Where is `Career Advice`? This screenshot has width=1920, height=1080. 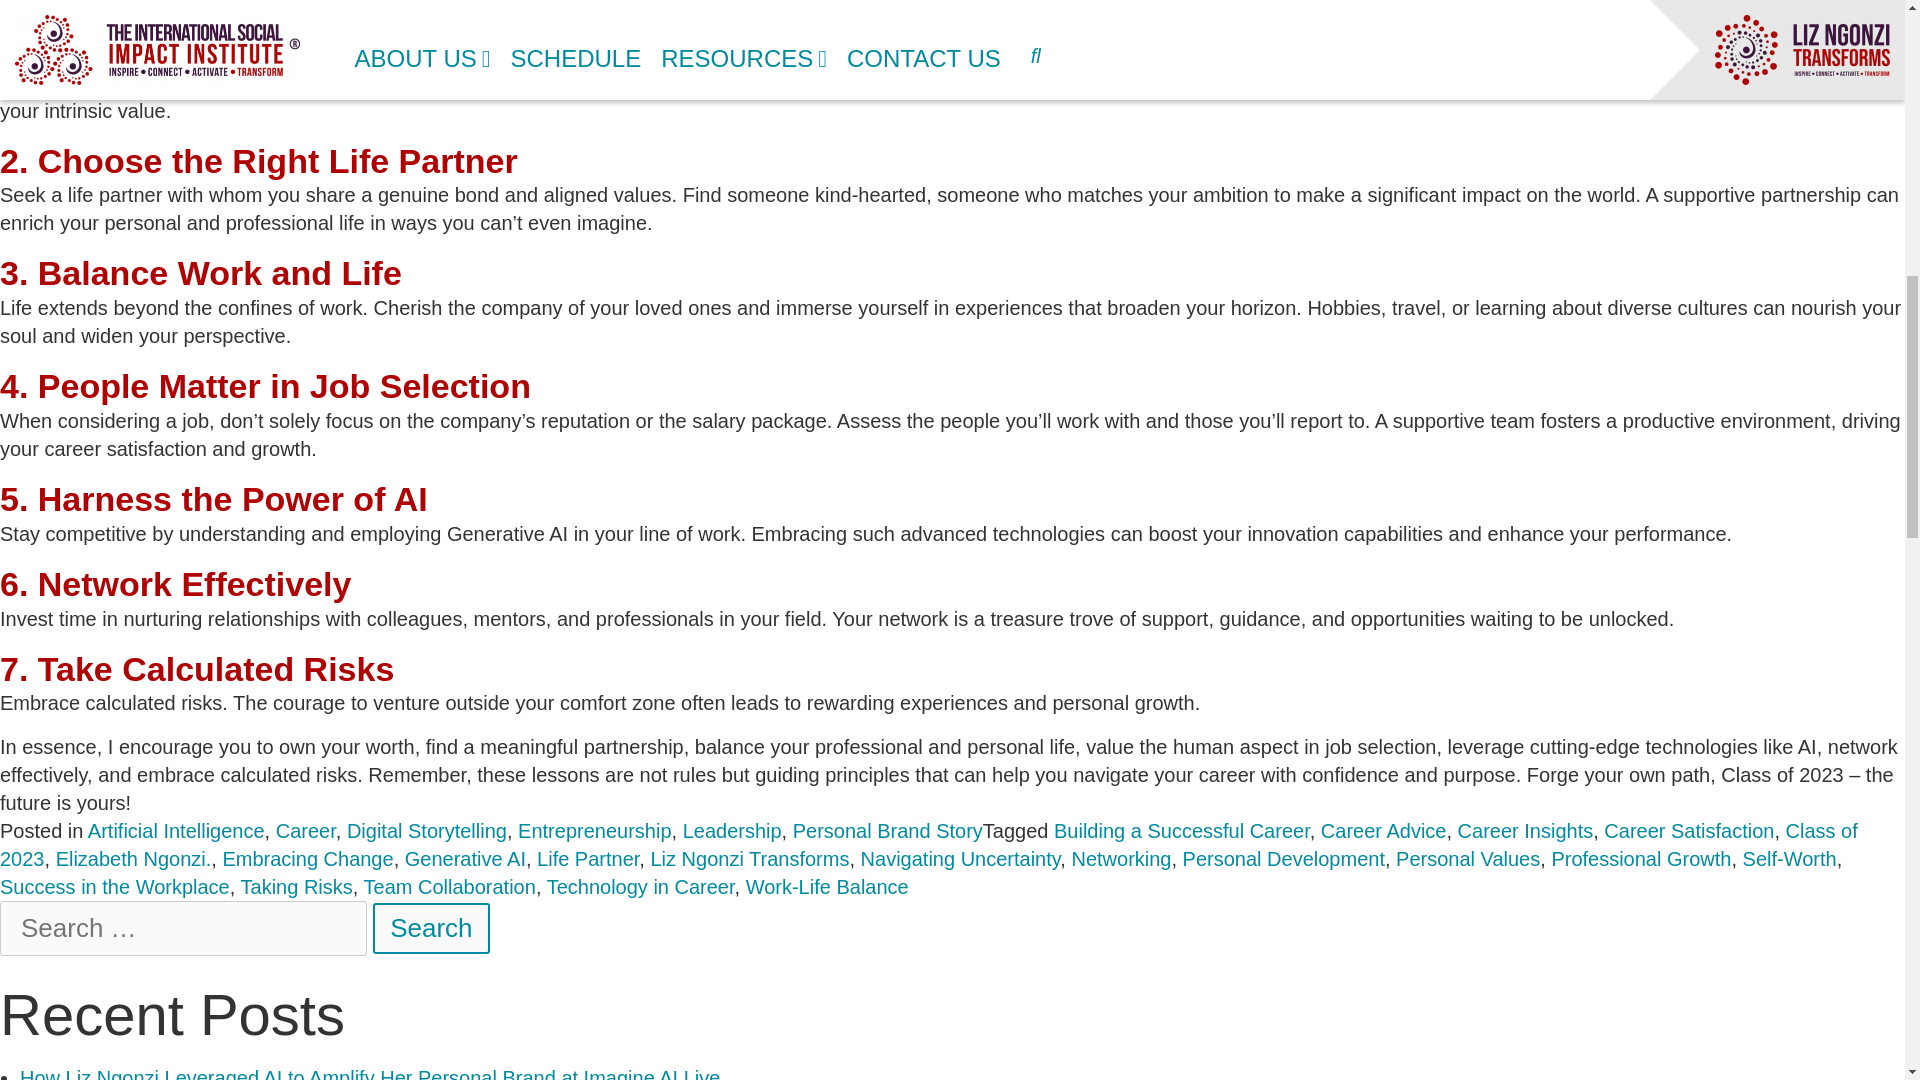
Career Advice is located at coordinates (1384, 831).